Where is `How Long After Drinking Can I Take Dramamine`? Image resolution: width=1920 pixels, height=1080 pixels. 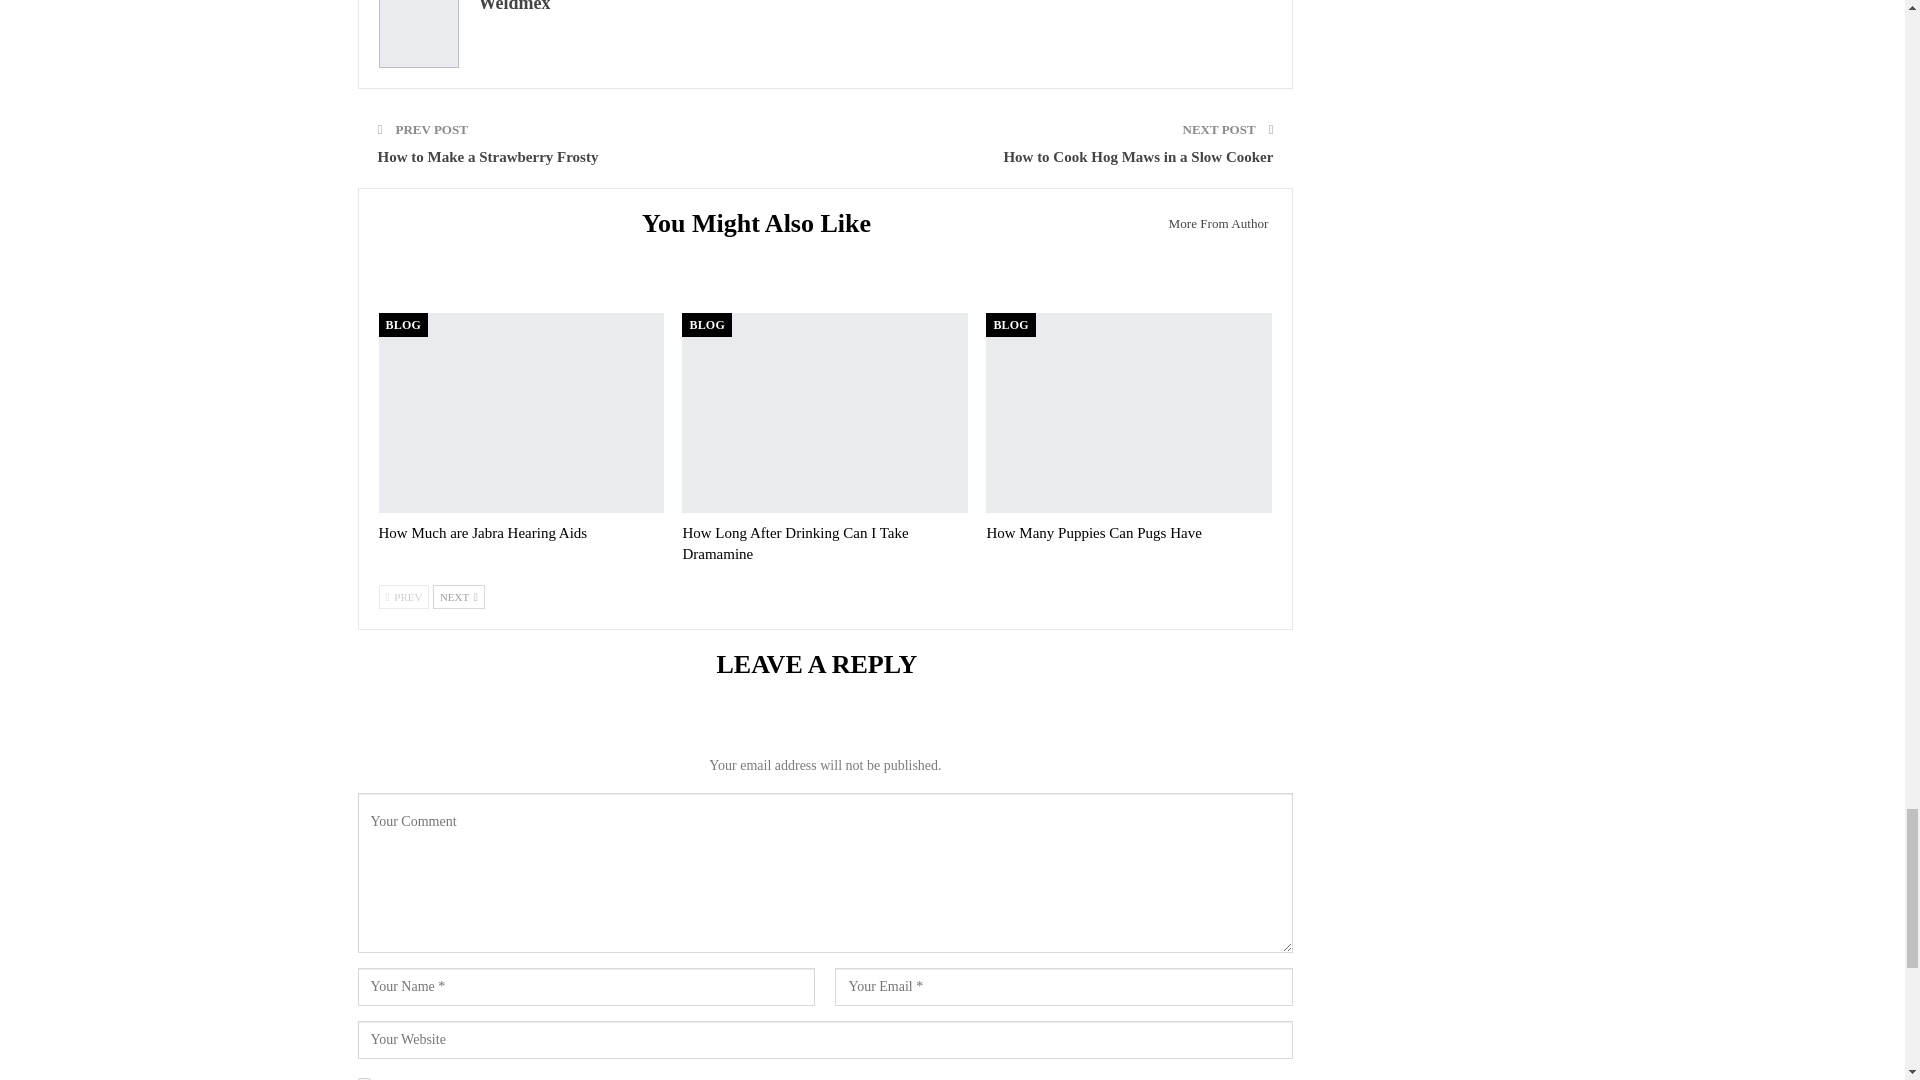 How Long After Drinking Can I Take Dramamine is located at coordinates (824, 413).